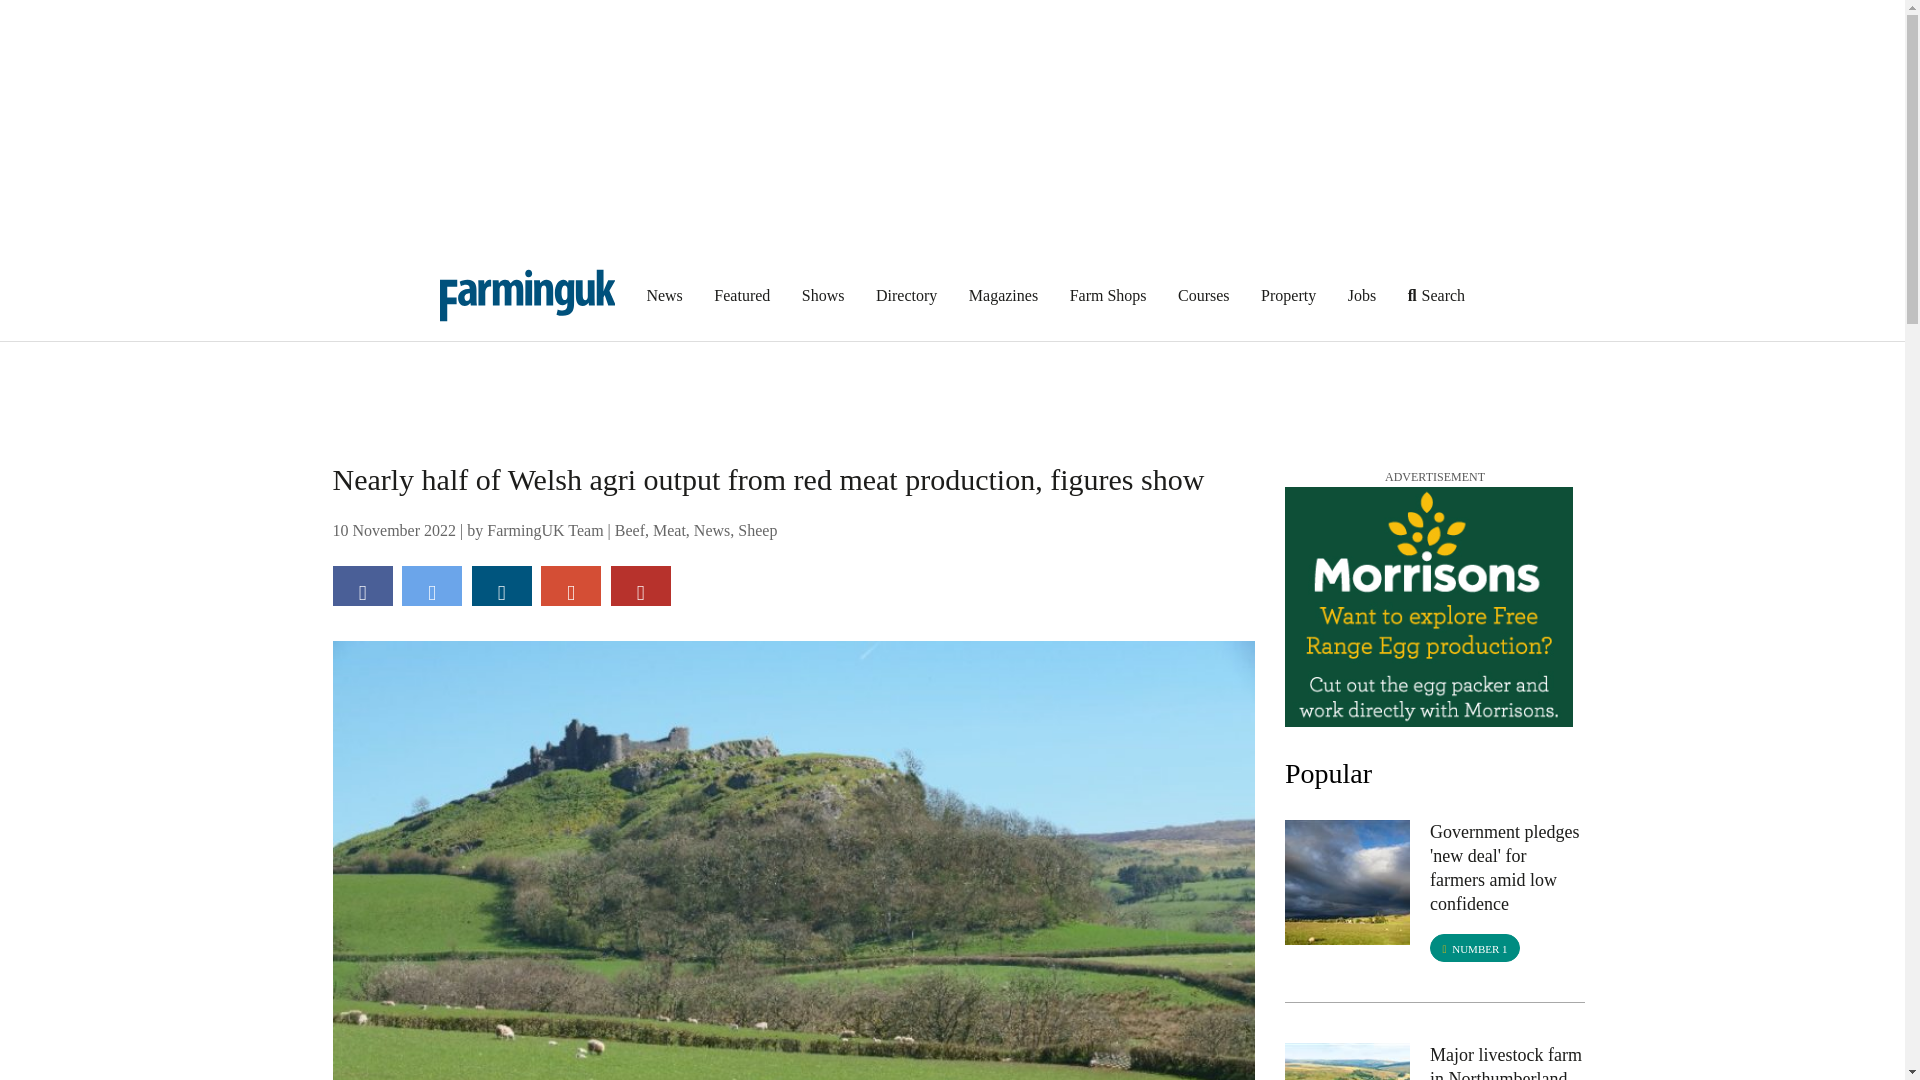 This screenshot has width=1920, height=1080. I want to click on Share by Email, so click(570, 585).